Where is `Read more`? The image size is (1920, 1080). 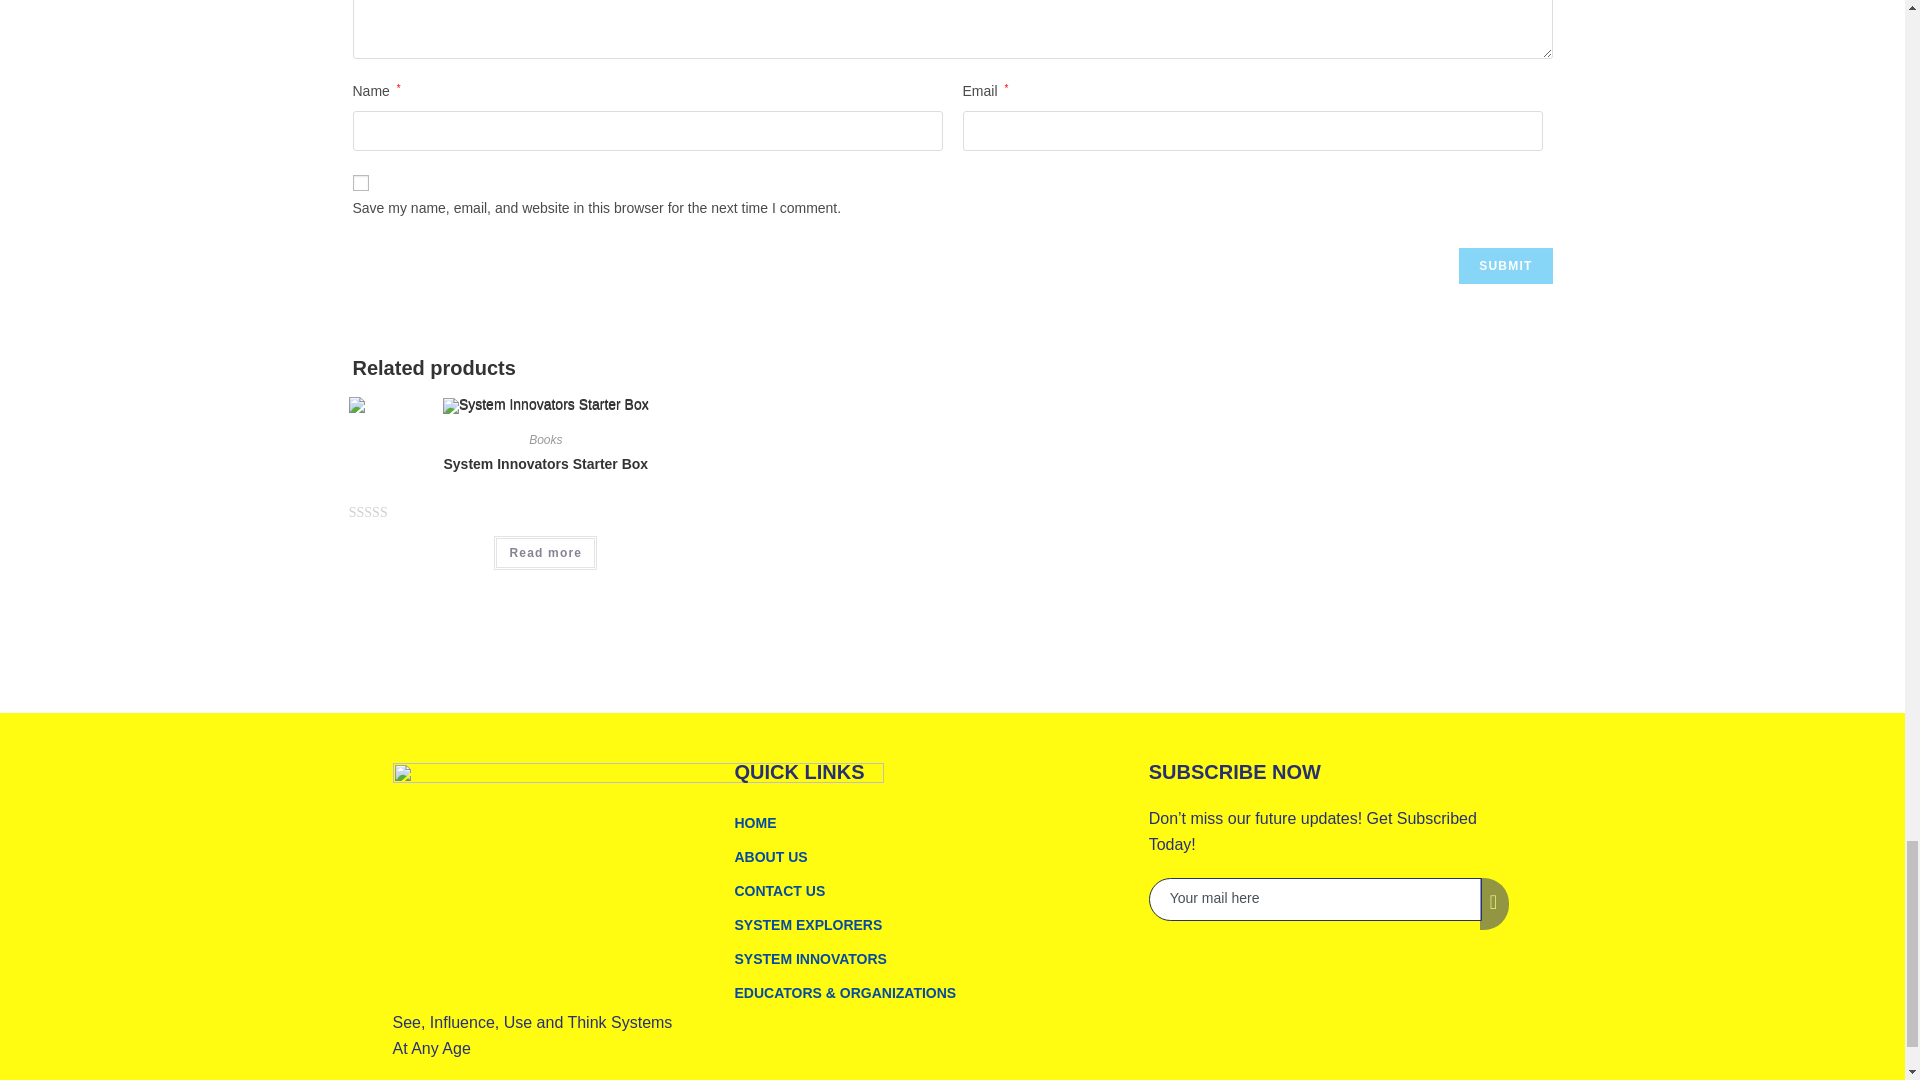 Read more is located at coordinates (545, 552).